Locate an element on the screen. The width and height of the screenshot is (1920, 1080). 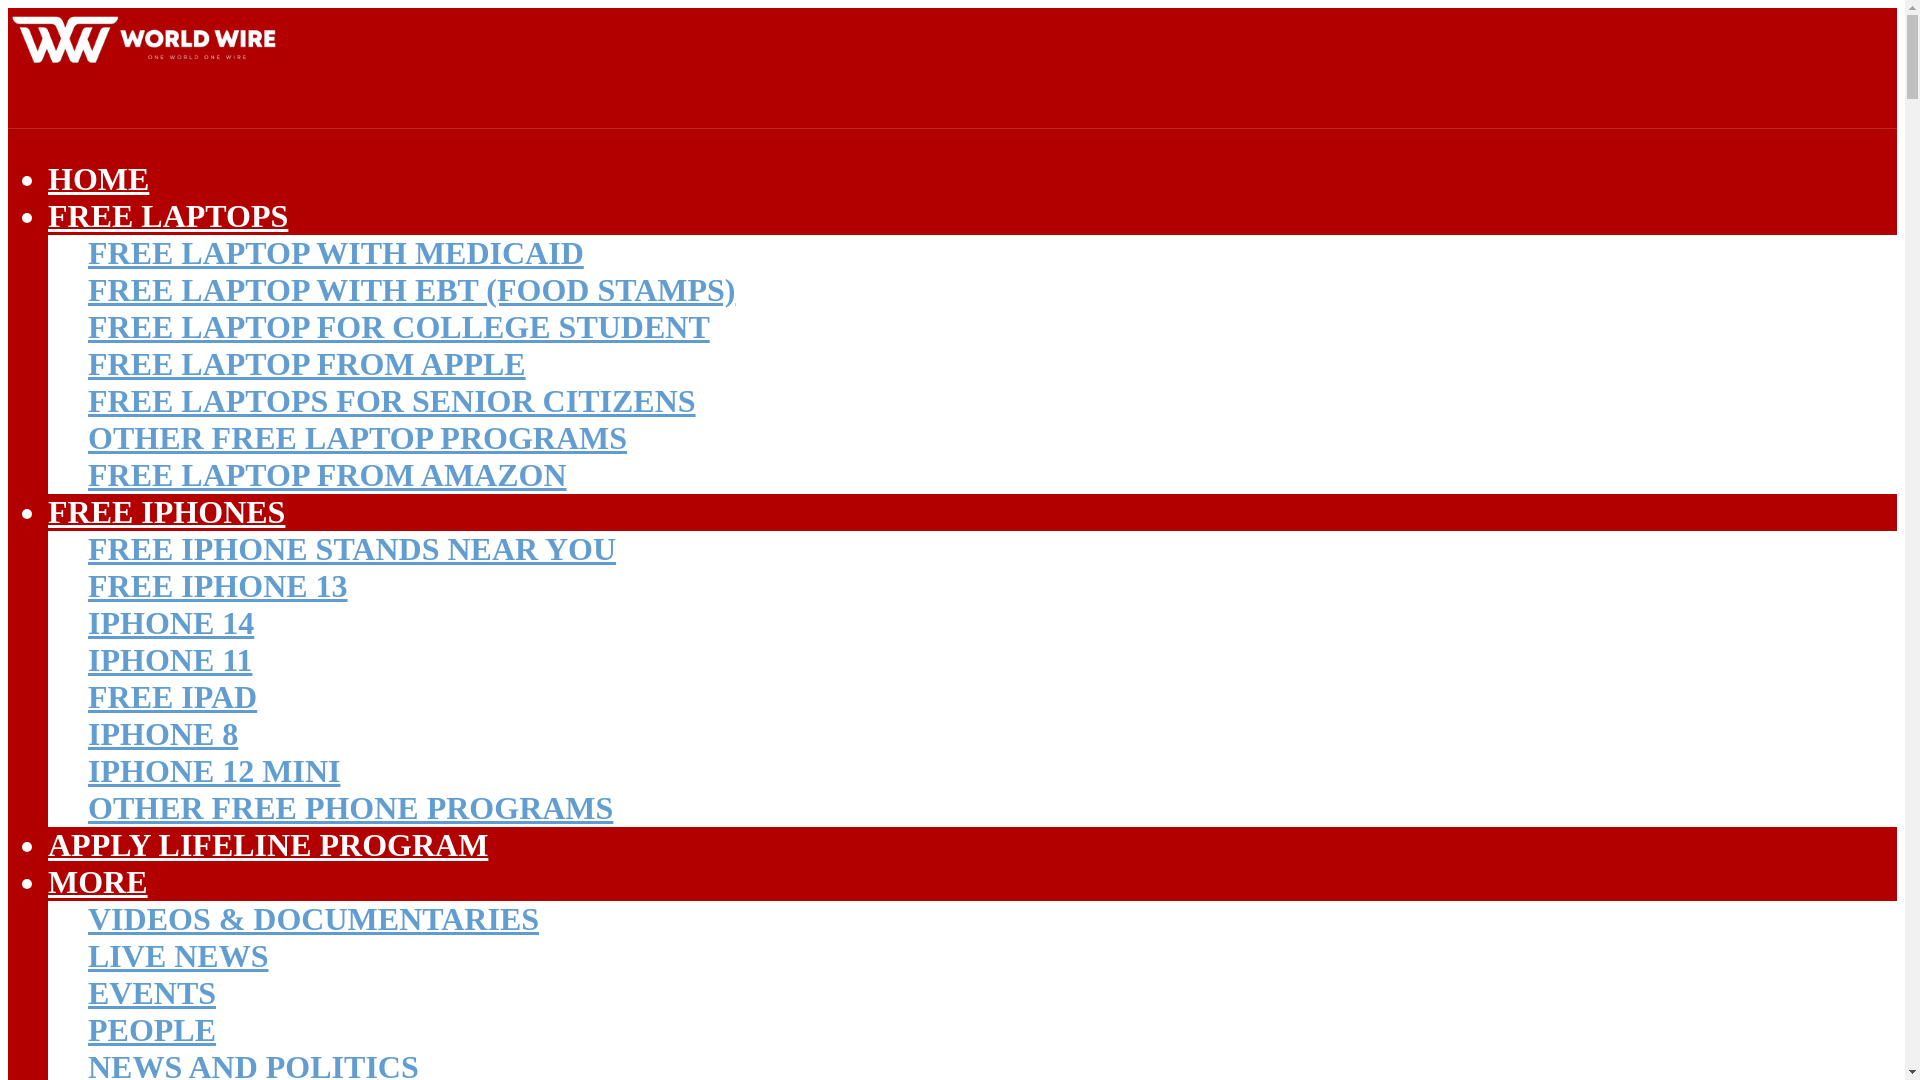
IPHONE 12 MINI is located at coordinates (214, 770).